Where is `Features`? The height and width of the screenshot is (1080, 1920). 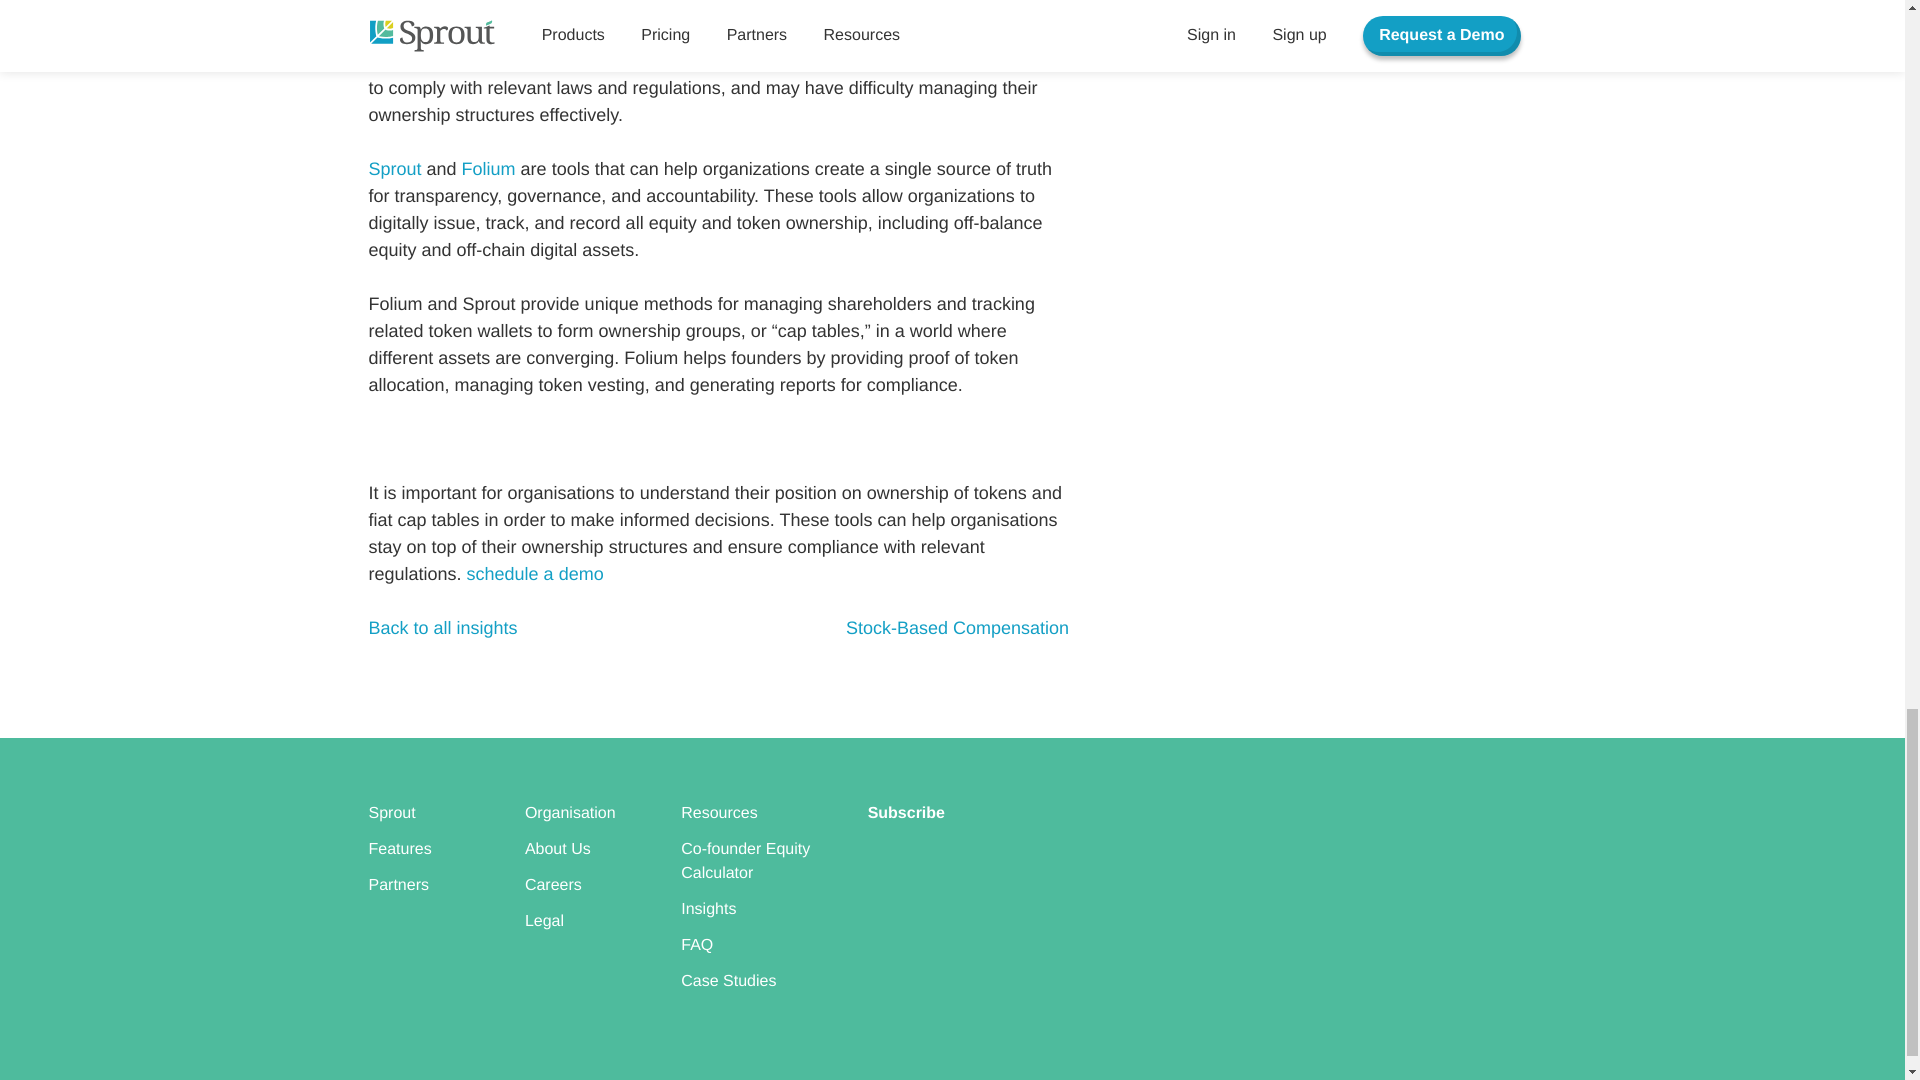
Features is located at coordinates (399, 849).